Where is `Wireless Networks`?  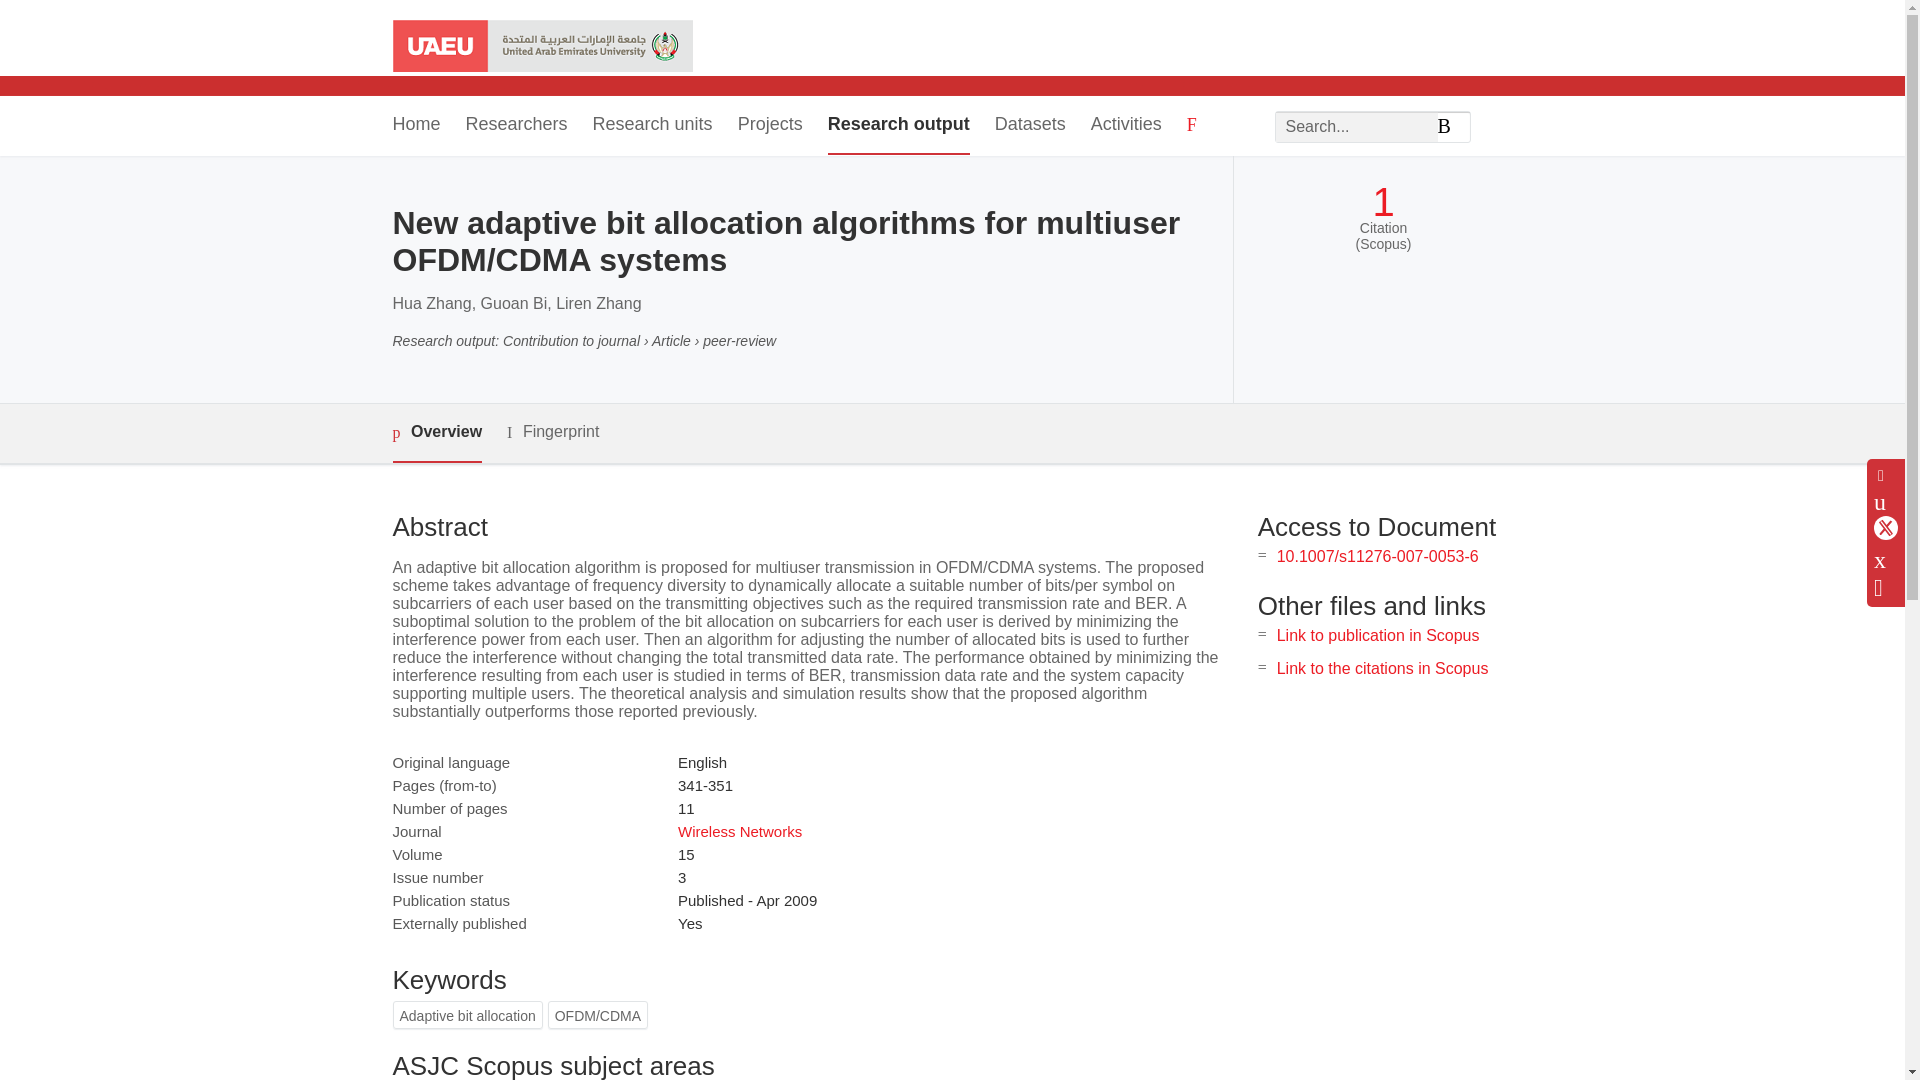 Wireless Networks is located at coordinates (740, 831).